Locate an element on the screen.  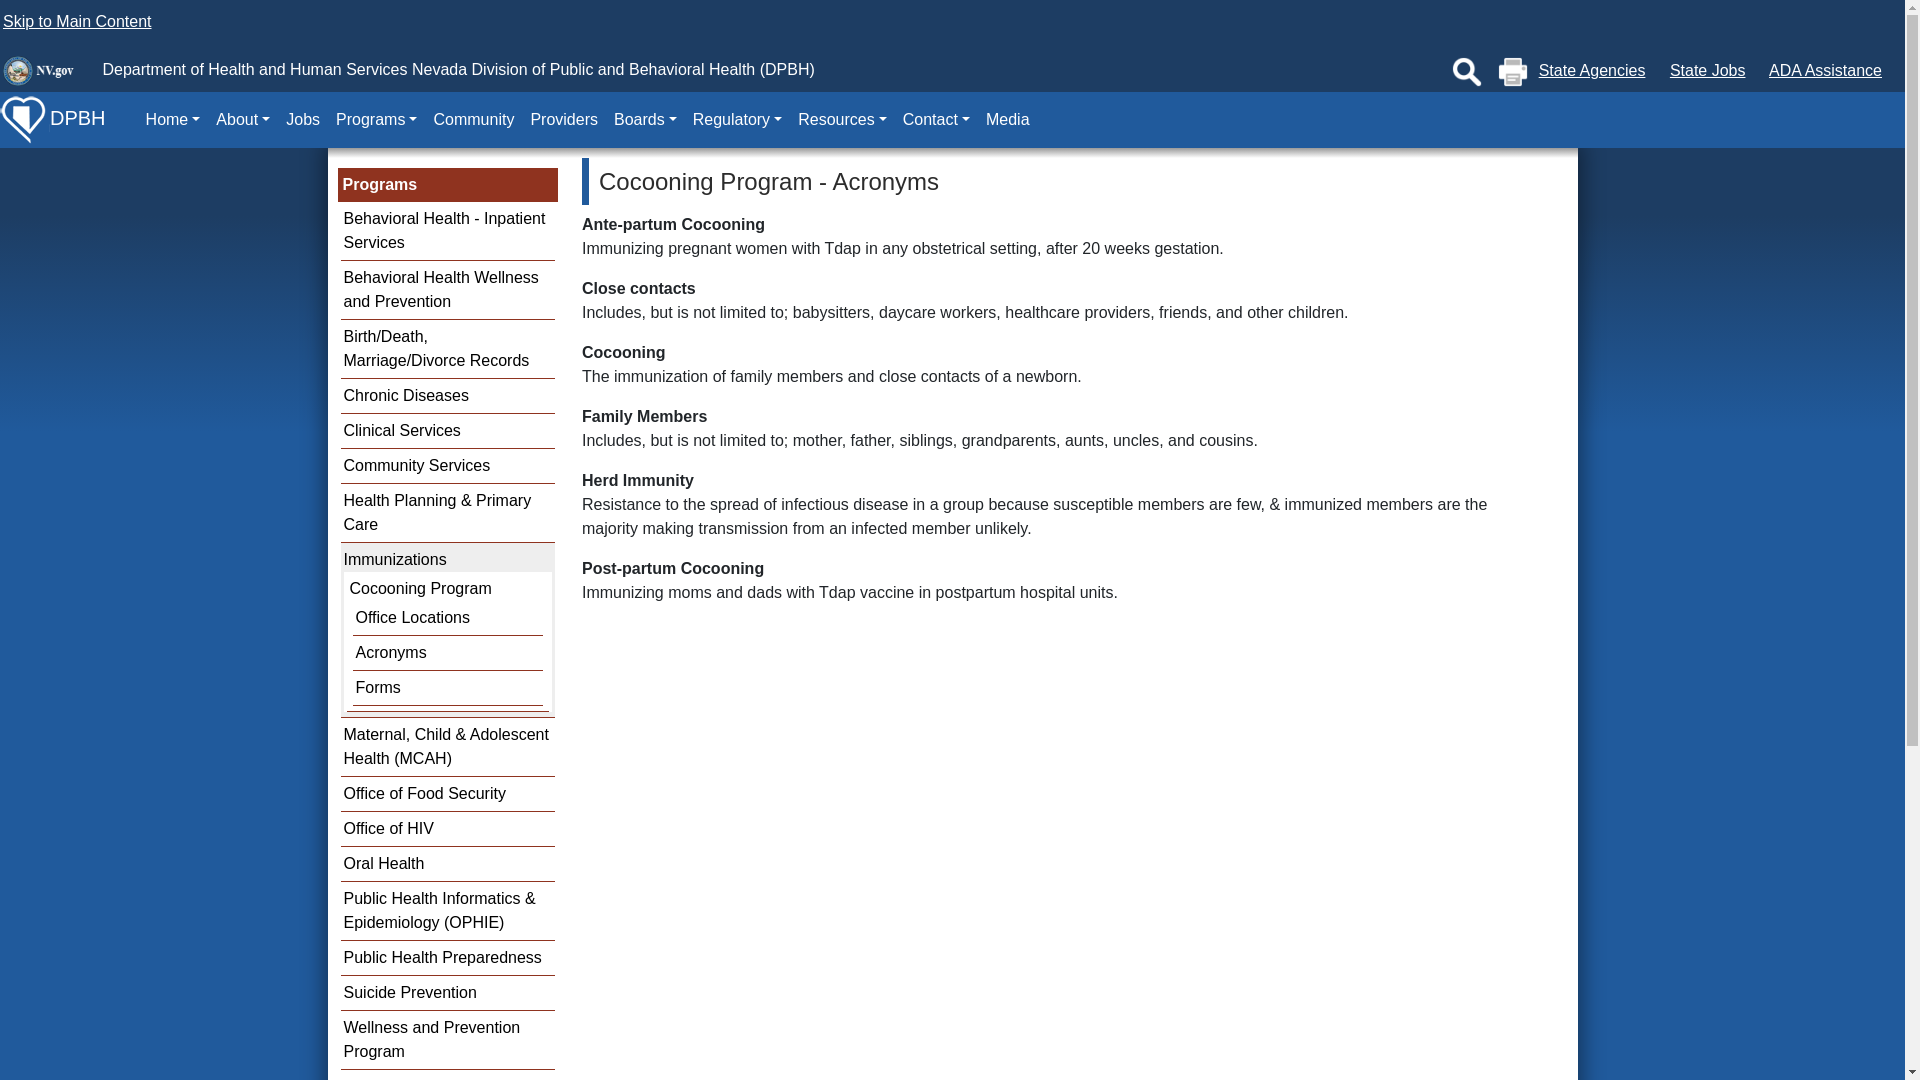
Search is located at coordinates (1466, 72).